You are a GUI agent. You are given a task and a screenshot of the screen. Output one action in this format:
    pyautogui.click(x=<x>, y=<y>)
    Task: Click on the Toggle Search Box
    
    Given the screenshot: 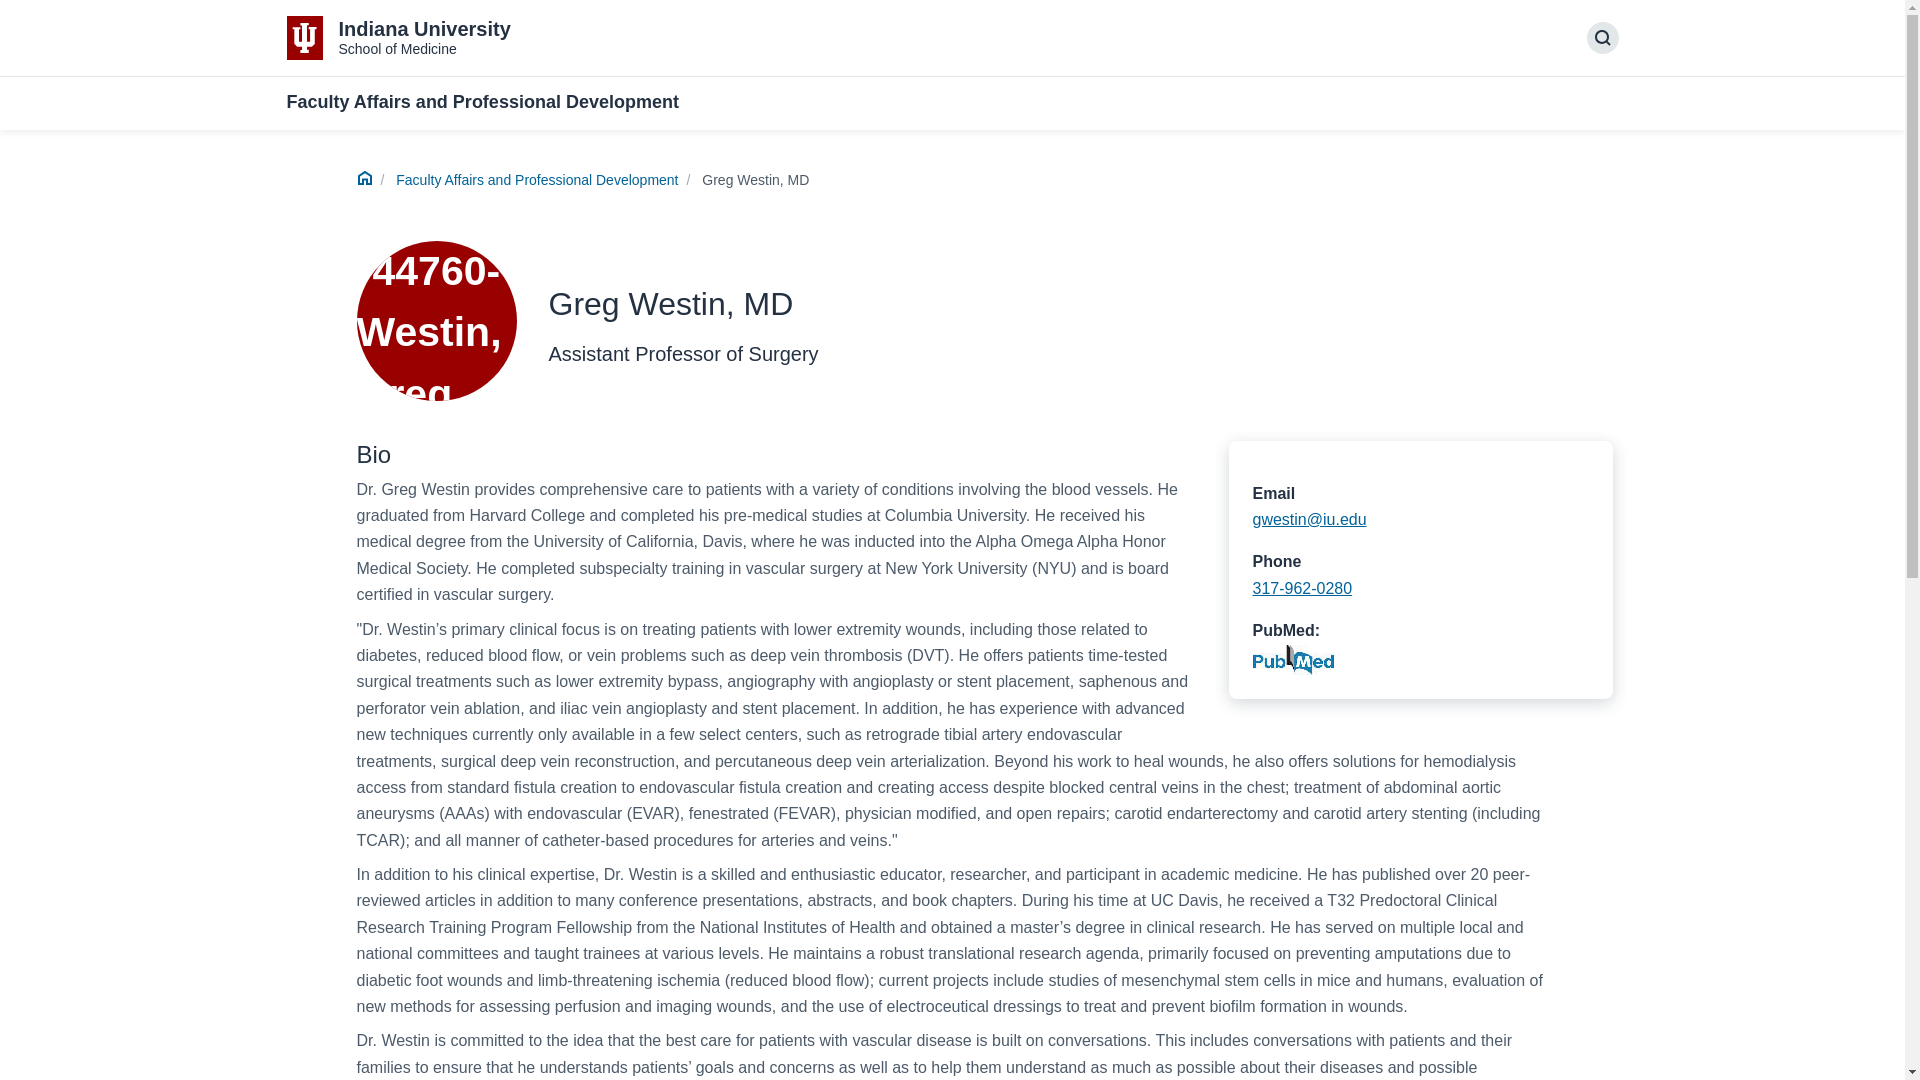 What is the action you would take?
    pyautogui.click(x=398, y=38)
    